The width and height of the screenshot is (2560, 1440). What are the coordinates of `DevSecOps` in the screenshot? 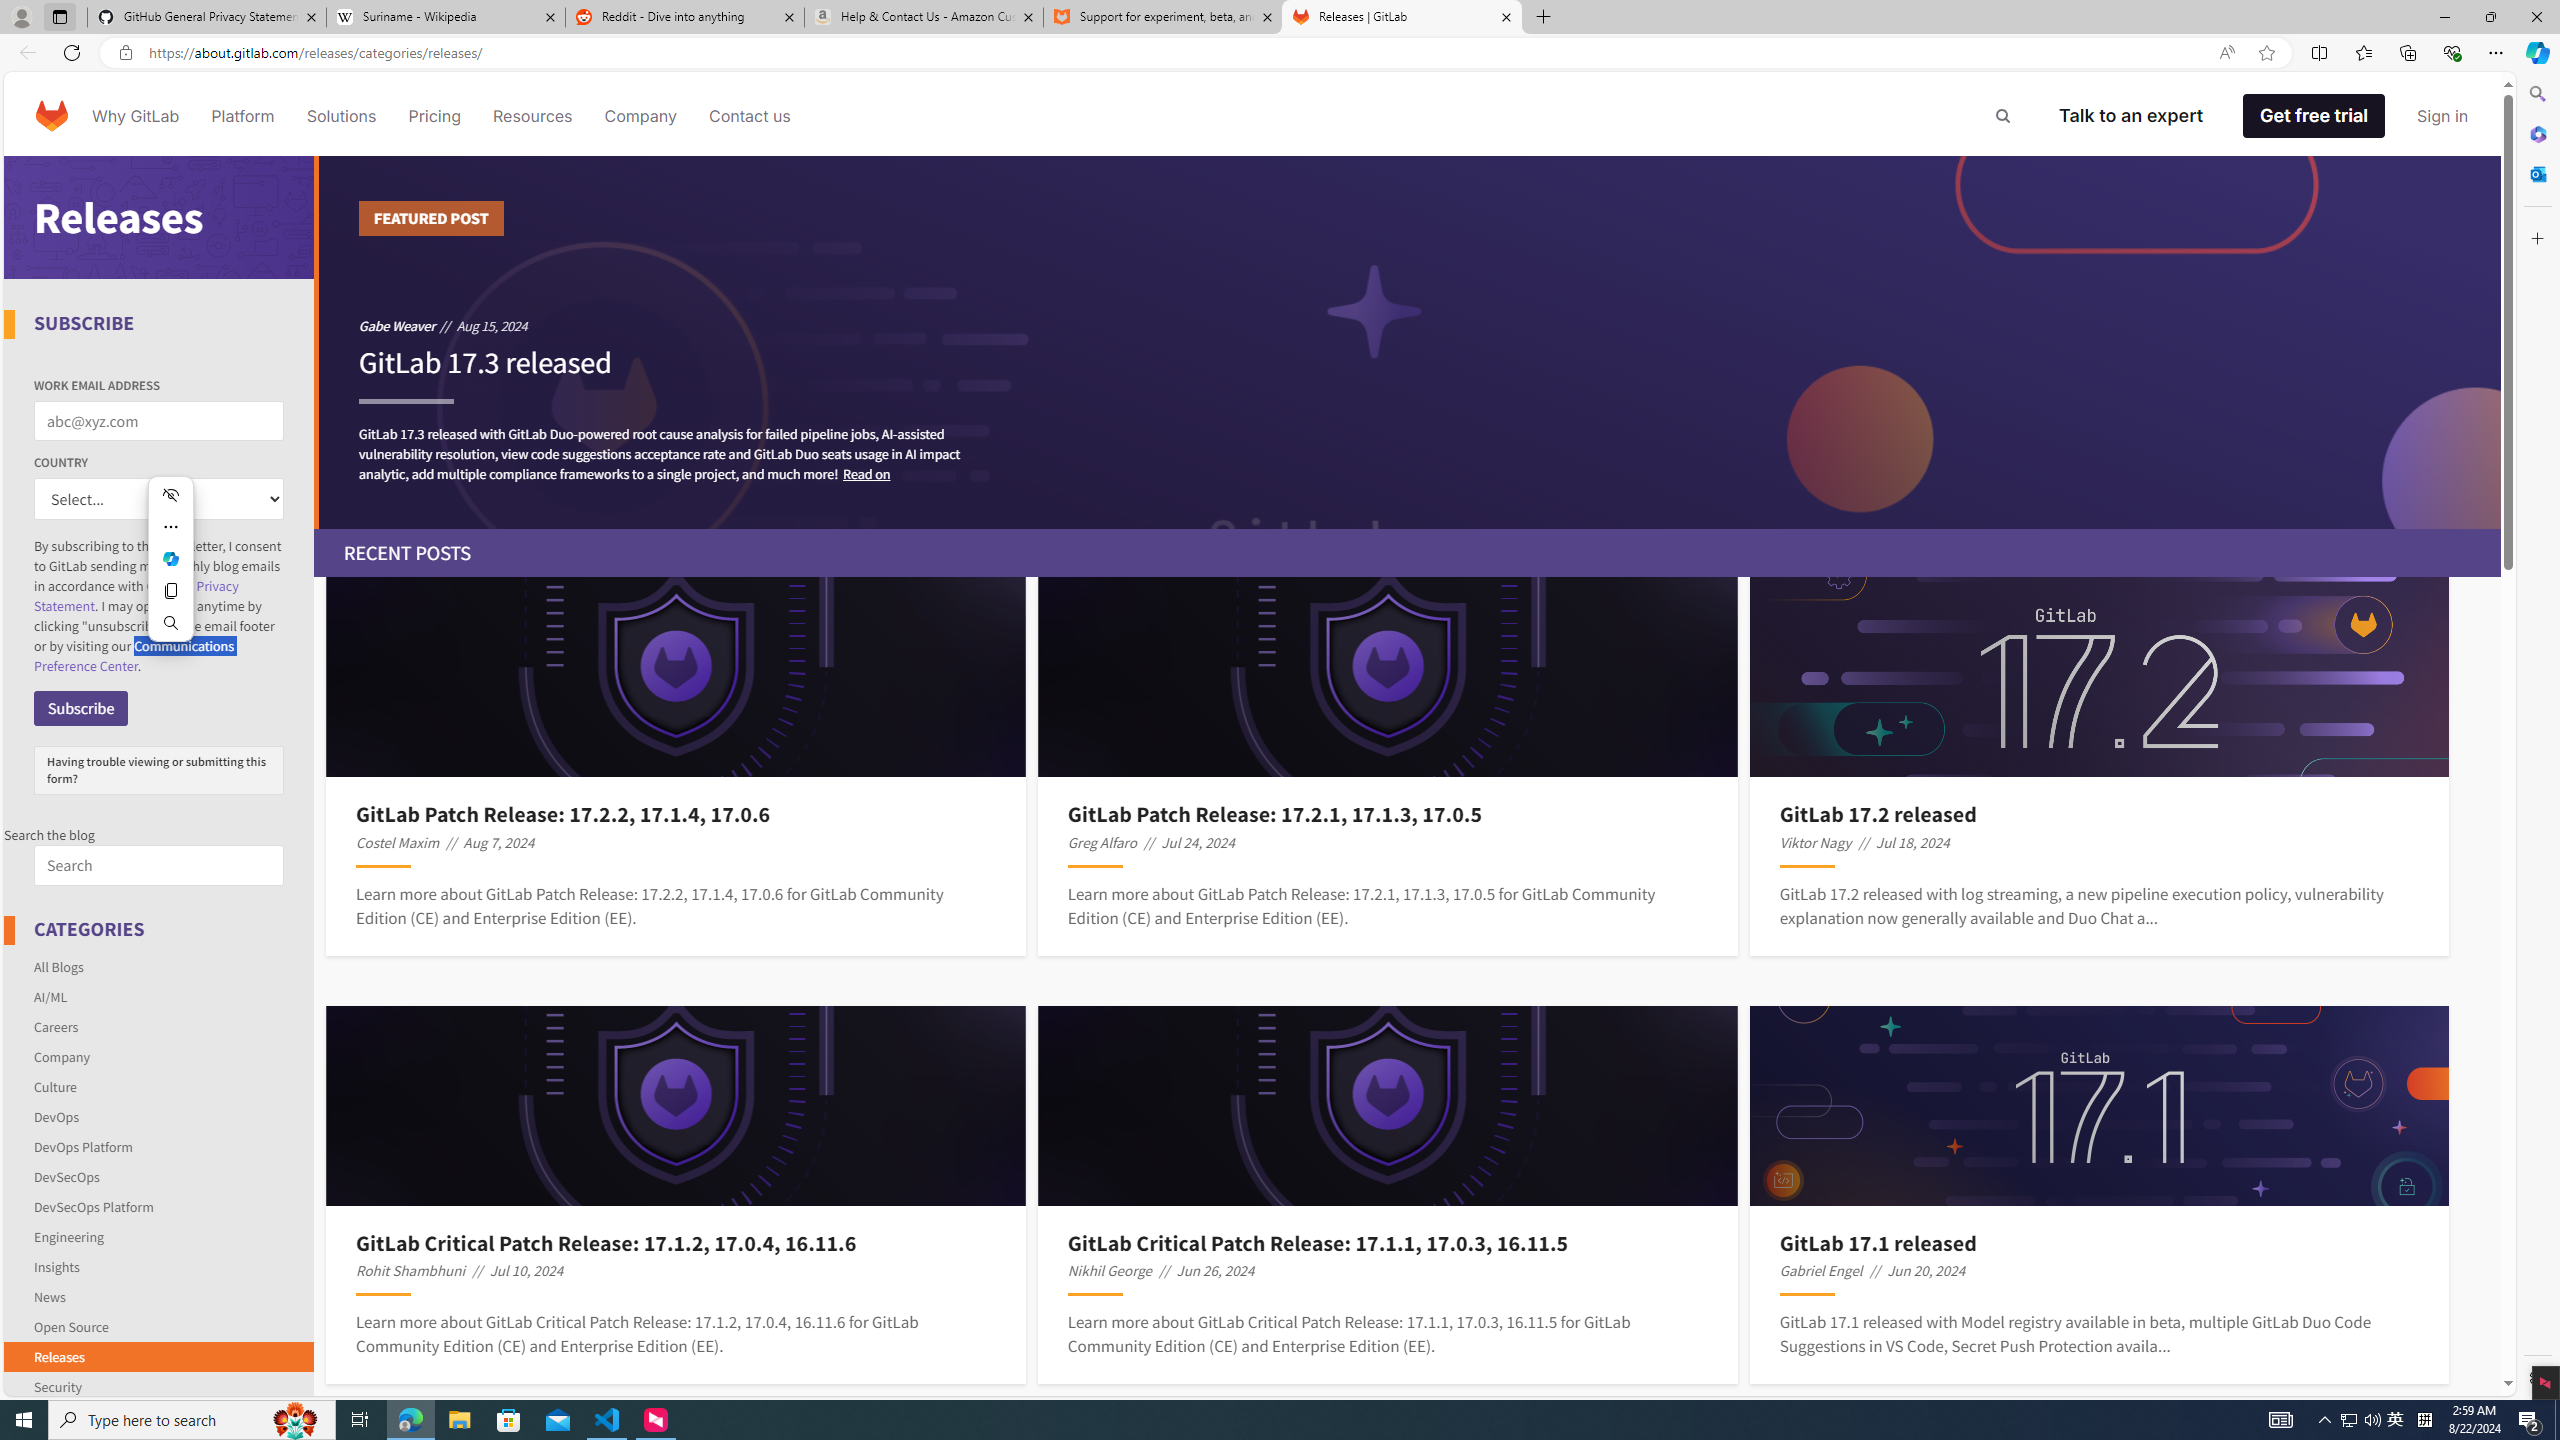 It's located at (66, 1176).